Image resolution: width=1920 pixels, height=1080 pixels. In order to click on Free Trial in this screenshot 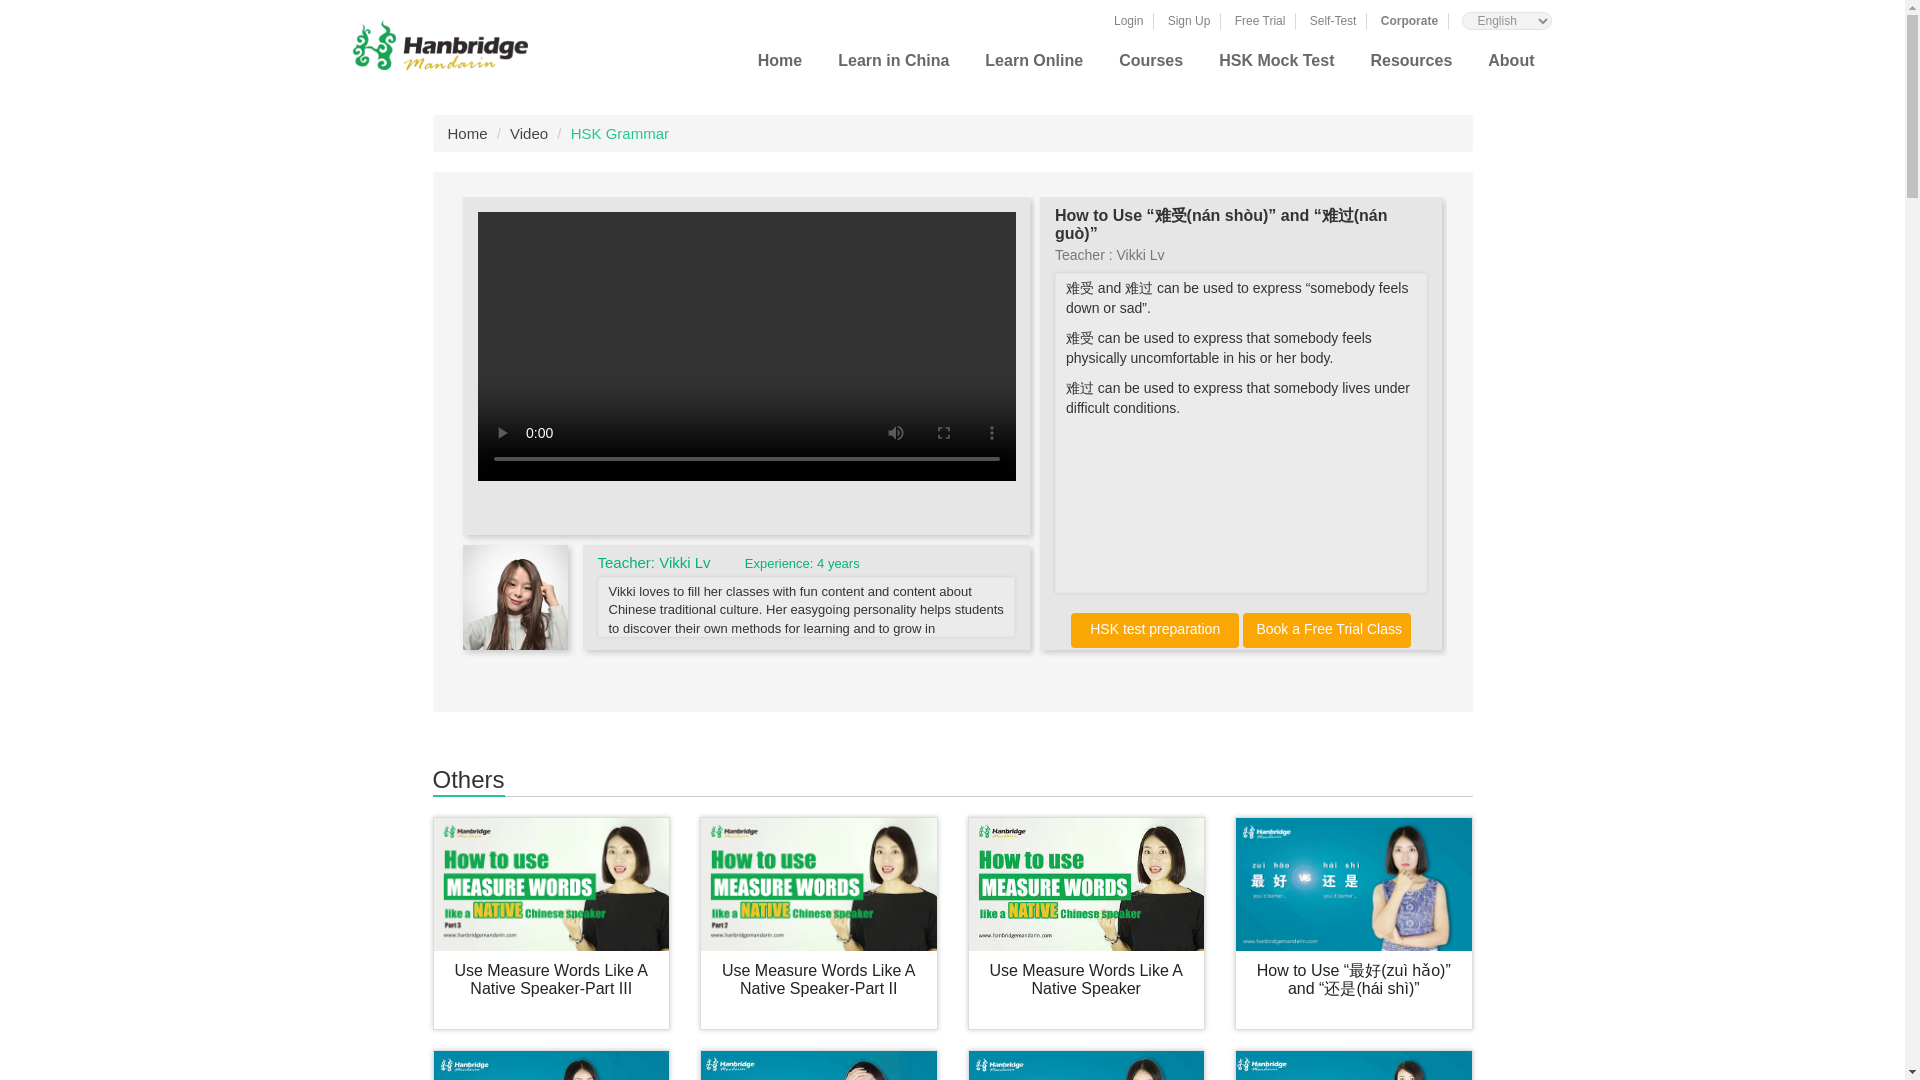, I will do `click(1260, 21)`.